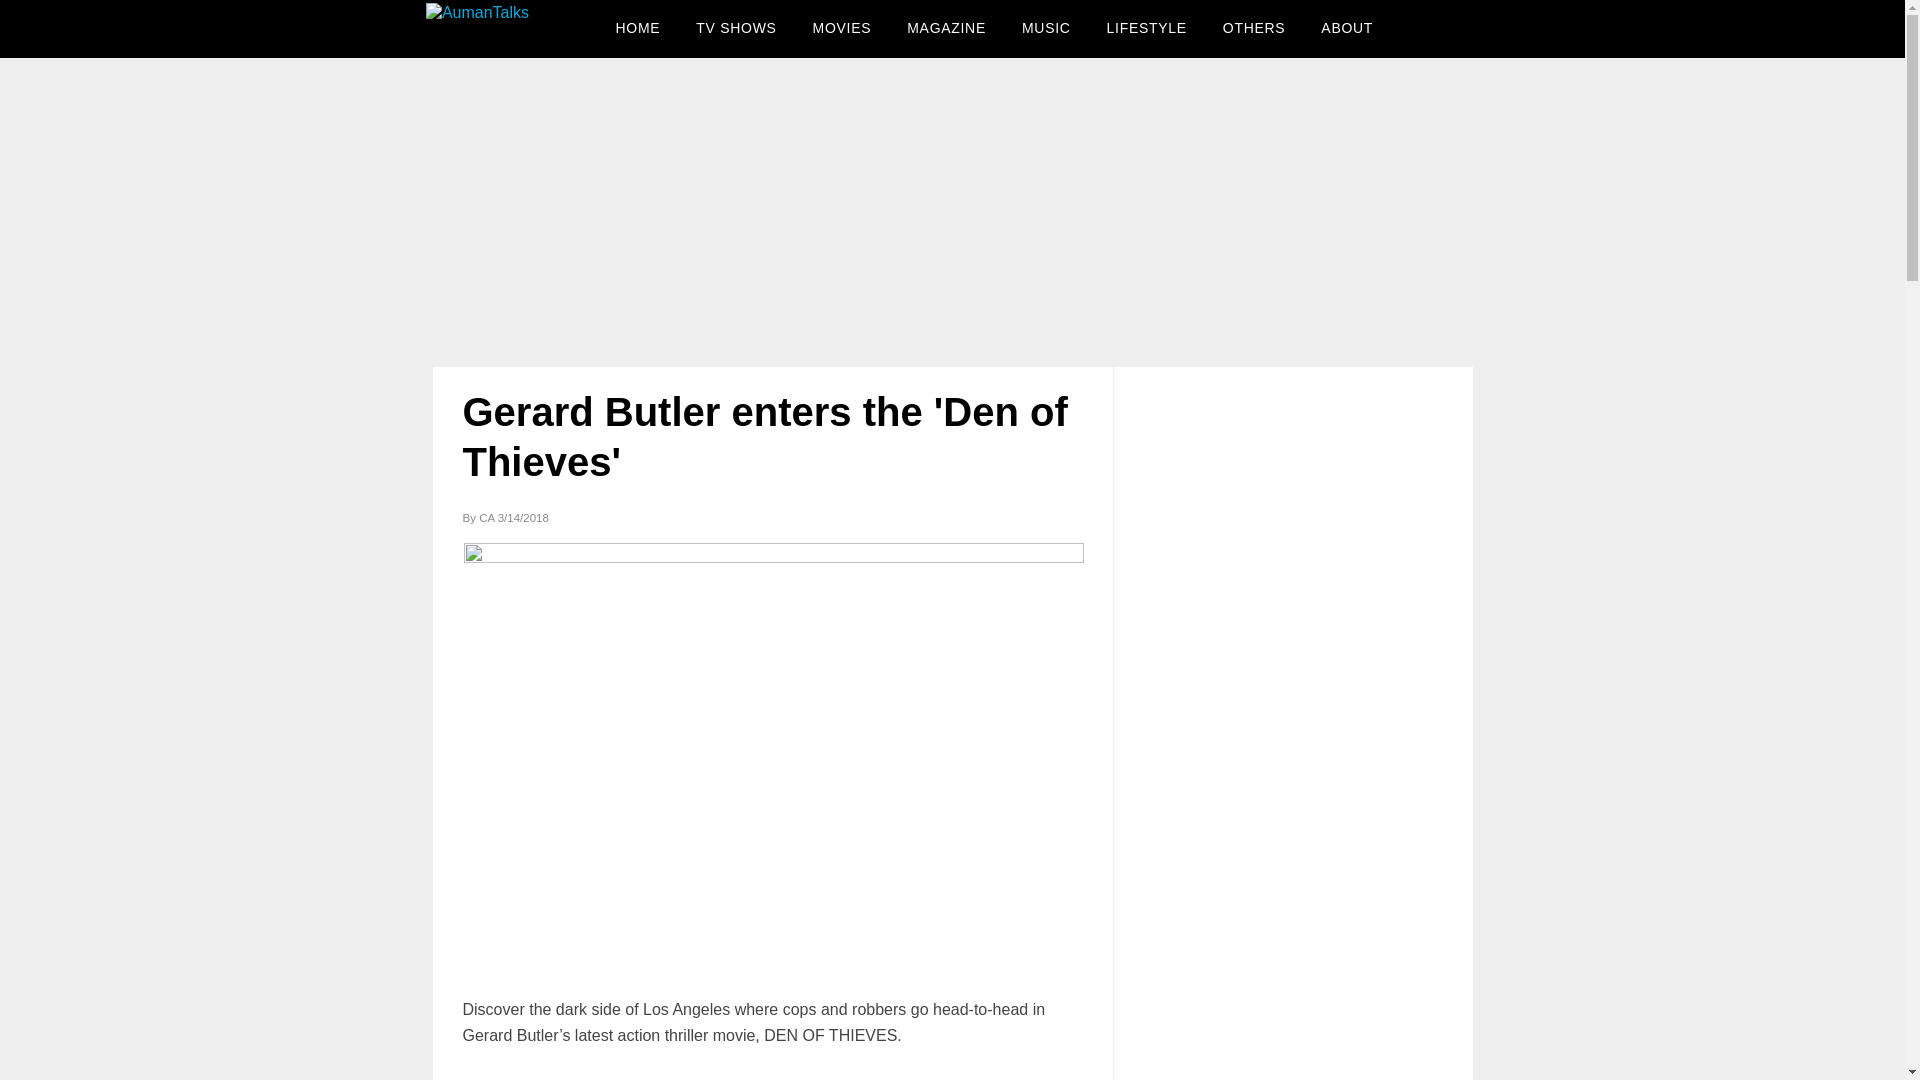  What do you see at coordinates (1046, 28) in the screenshot?
I see `MUSIC` at bounding box center [1046, 28].